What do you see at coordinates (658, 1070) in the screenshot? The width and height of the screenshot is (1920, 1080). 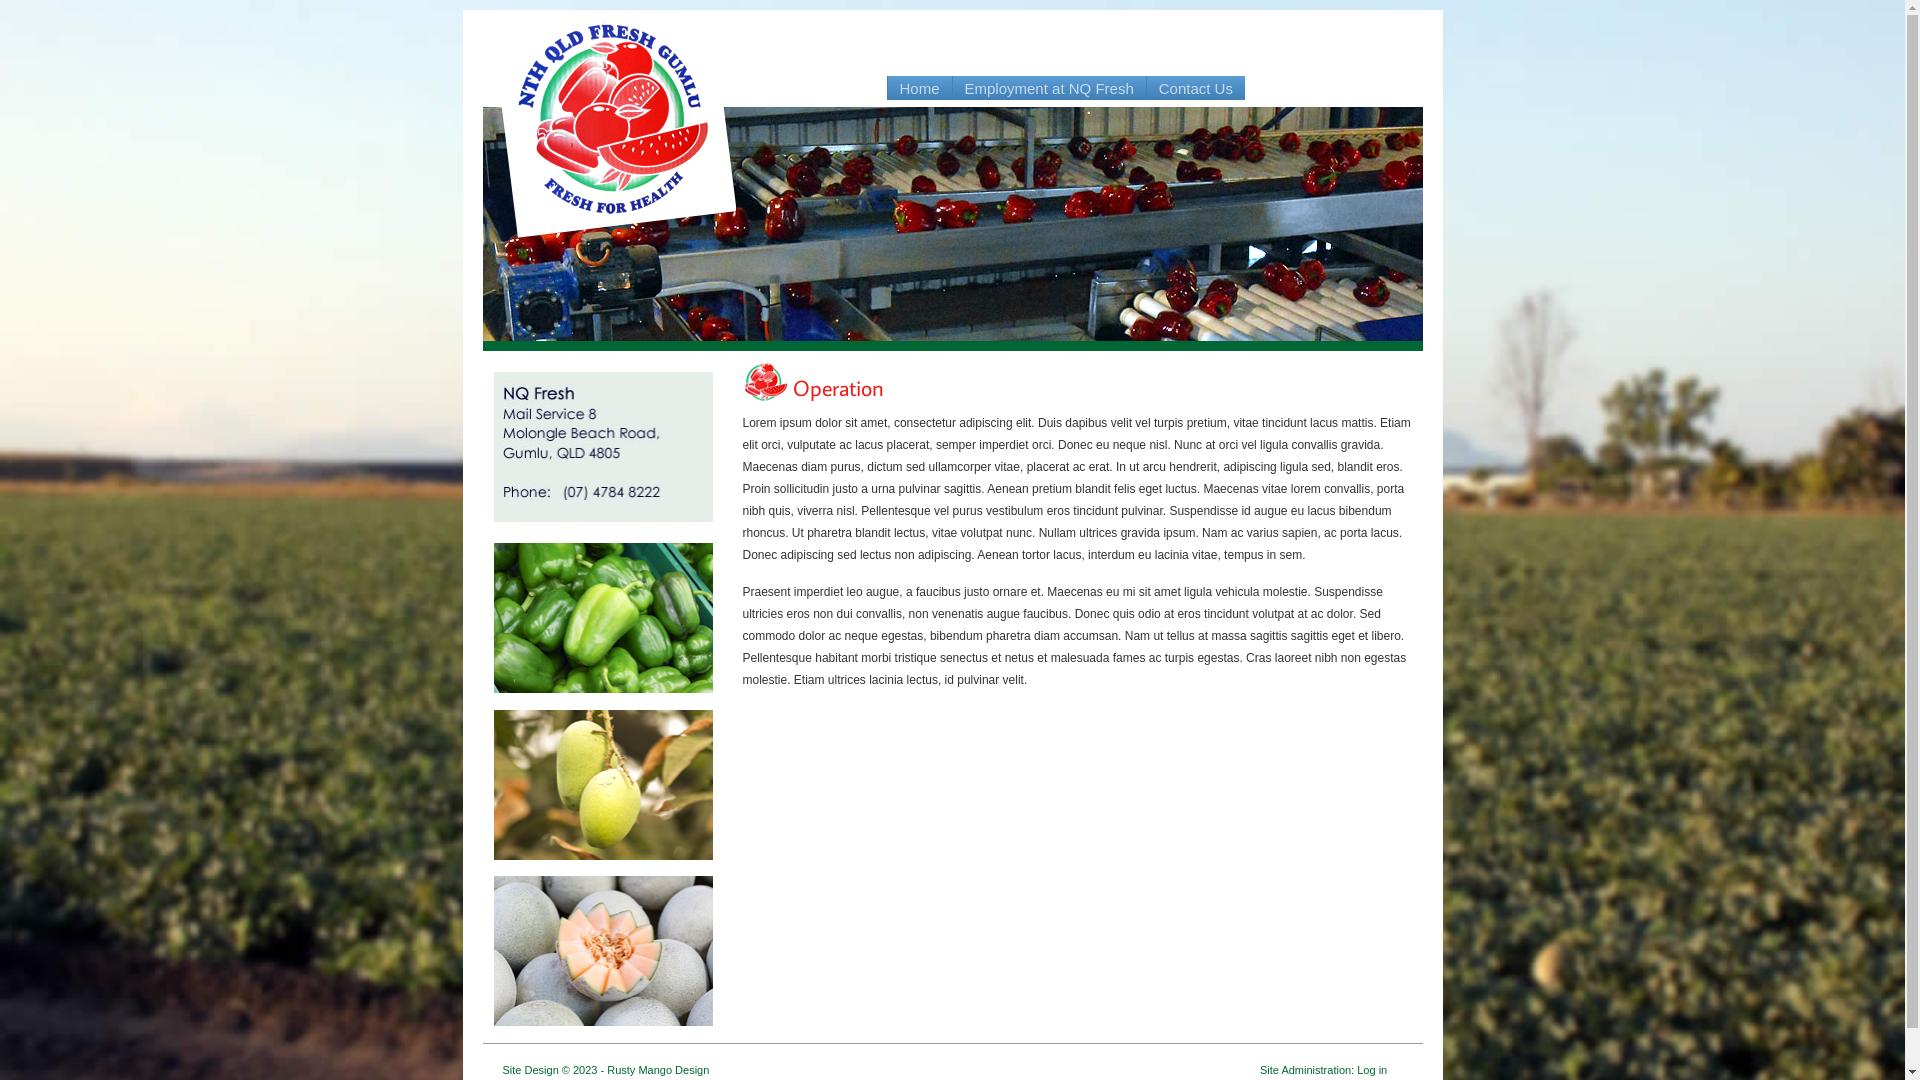 I see `Rusty Mango Design` at bounding box center [658, 1070].